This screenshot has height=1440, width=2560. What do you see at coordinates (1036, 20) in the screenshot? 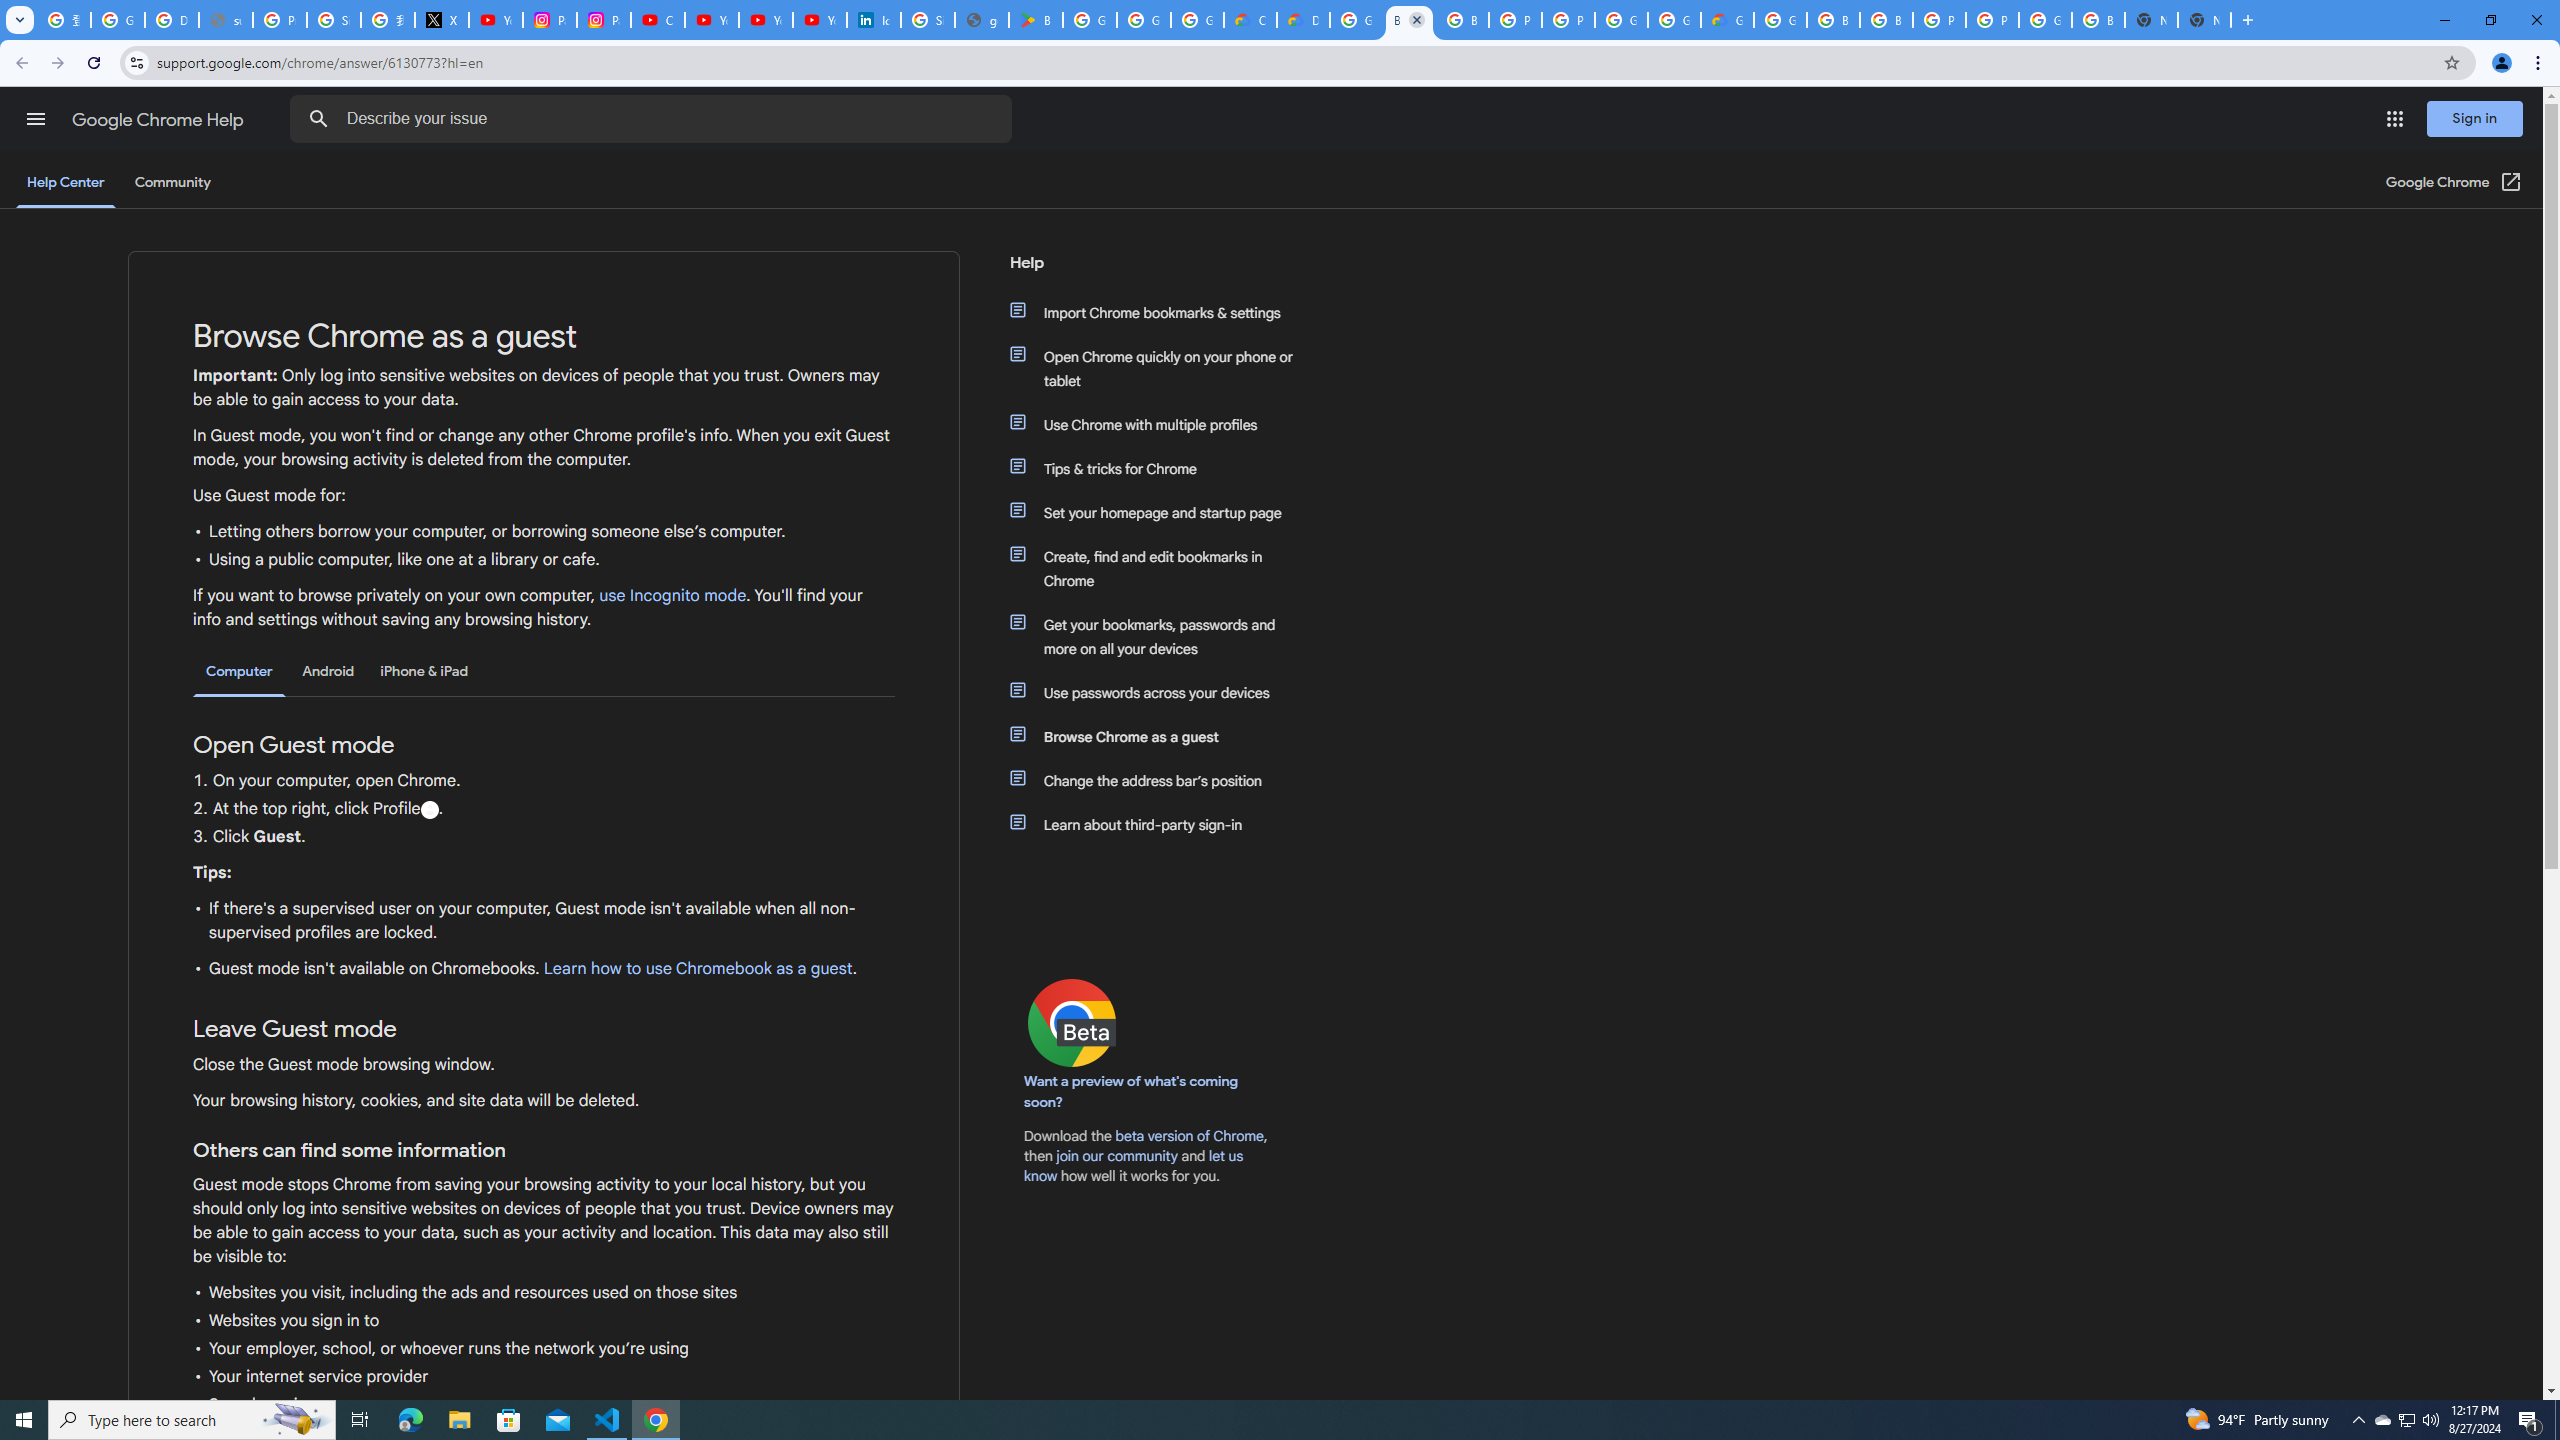
I see `Bluey: Let's Play! - Apps on Google Play` at bounding box center [1036, 20].